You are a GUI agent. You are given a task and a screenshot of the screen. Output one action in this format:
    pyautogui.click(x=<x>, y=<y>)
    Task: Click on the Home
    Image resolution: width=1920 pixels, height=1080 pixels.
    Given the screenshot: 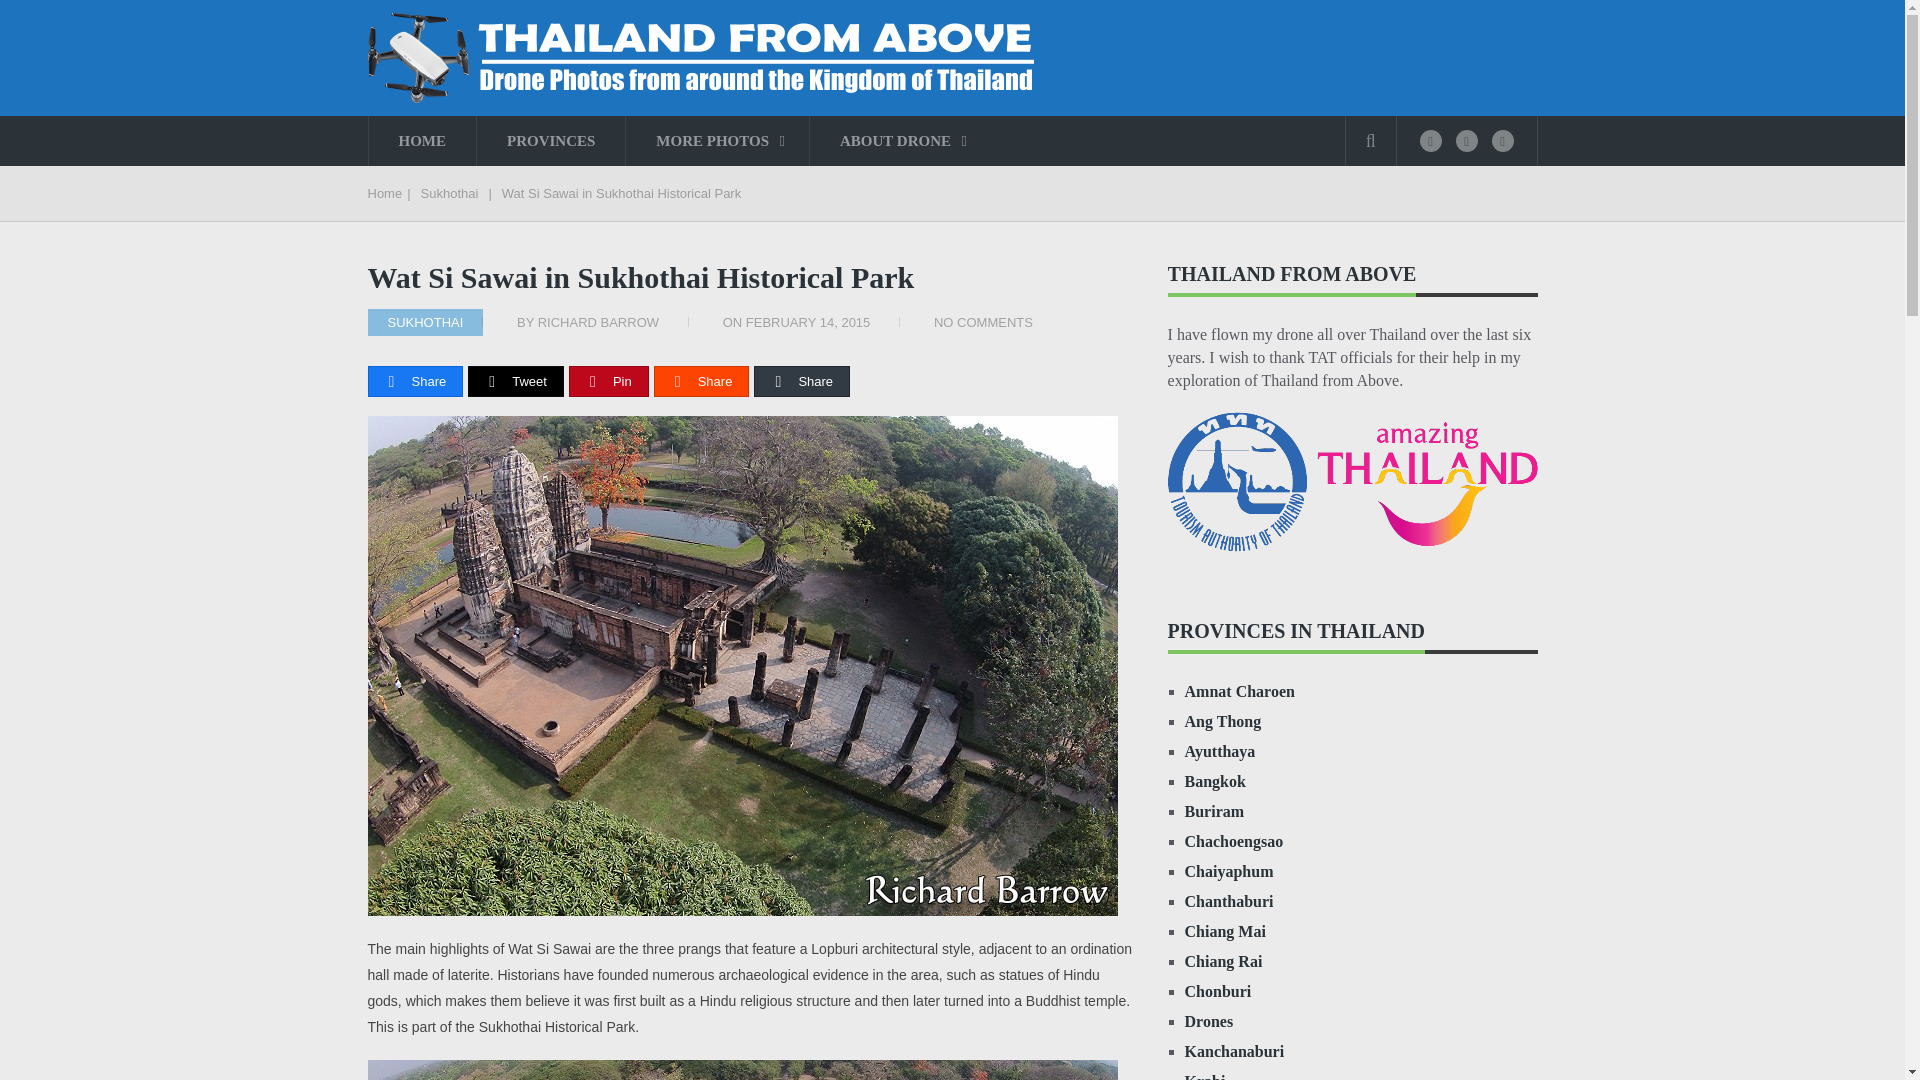 What is the action you would take?
    pyautogui.click(x=386, y=192)
    